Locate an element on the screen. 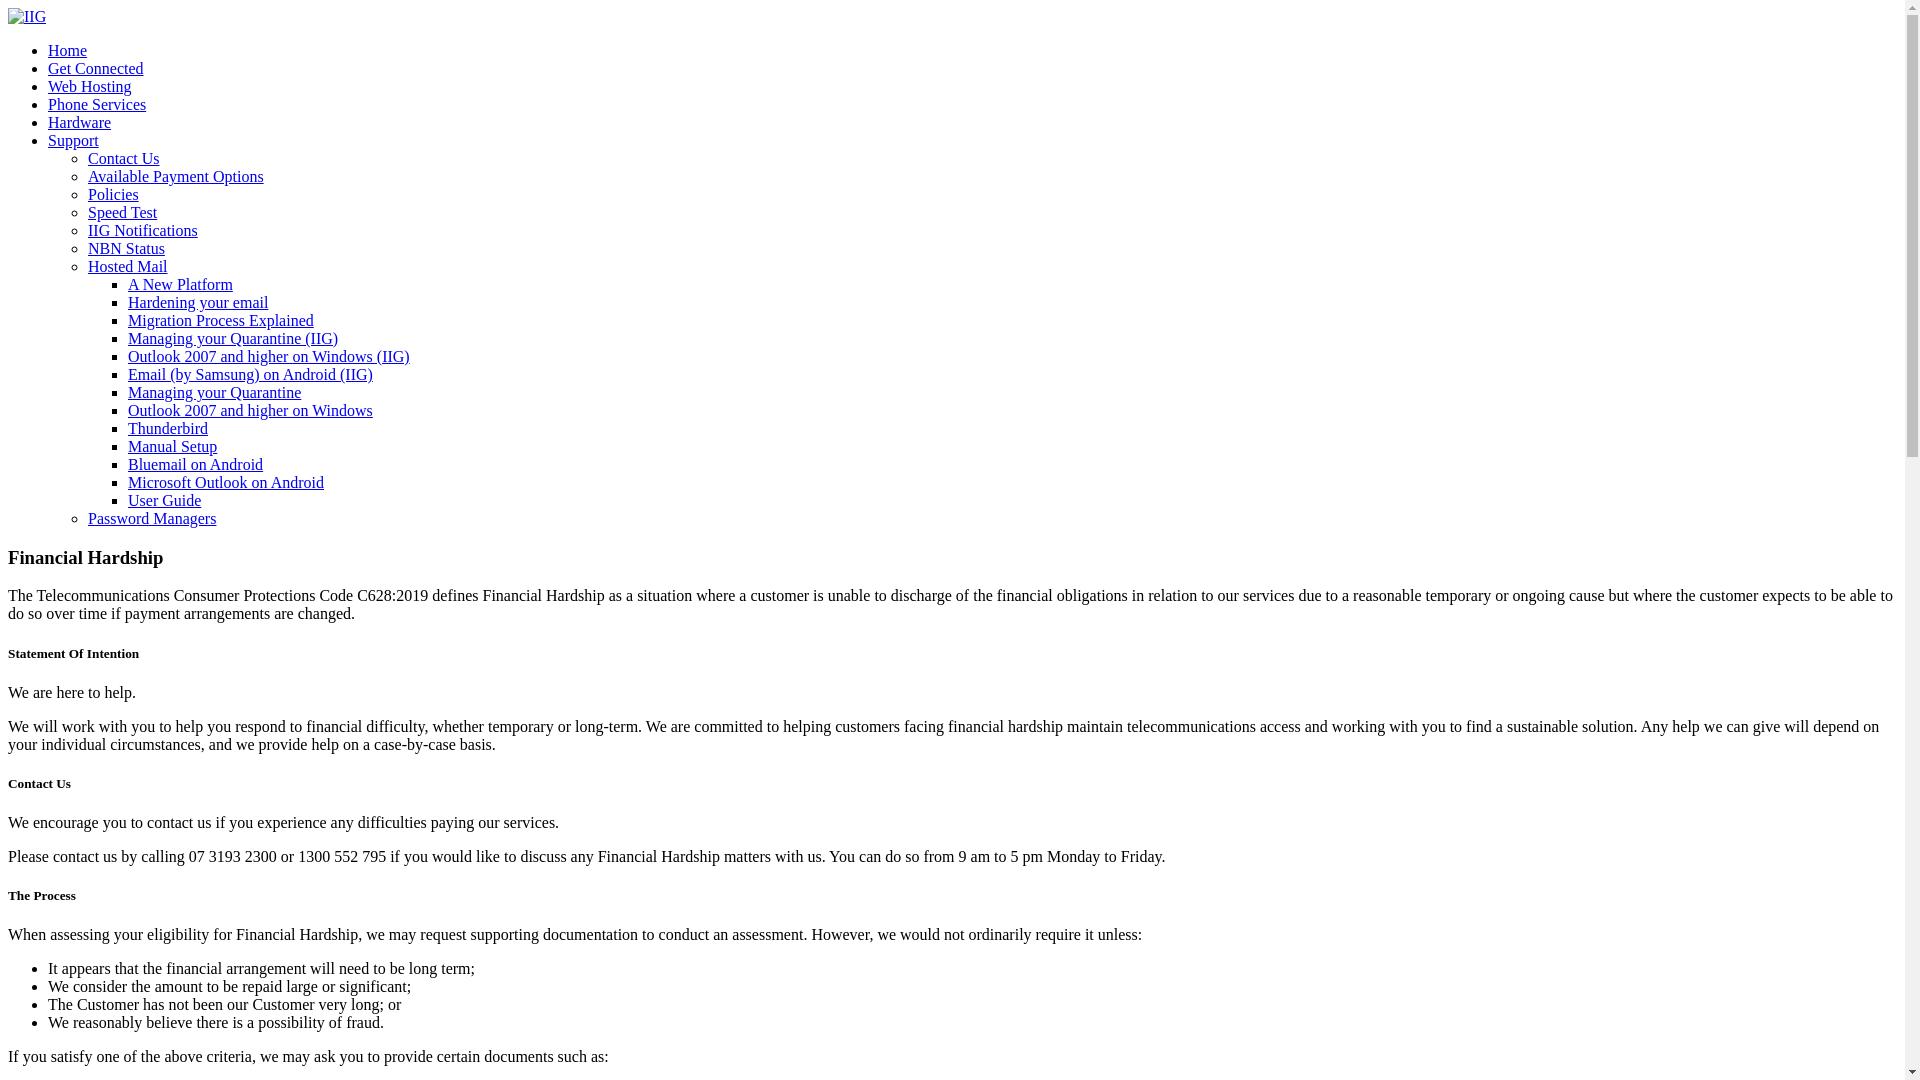 This screenshot has height=1080, width=1920. NBN Status is located at coordinates (126, 248).